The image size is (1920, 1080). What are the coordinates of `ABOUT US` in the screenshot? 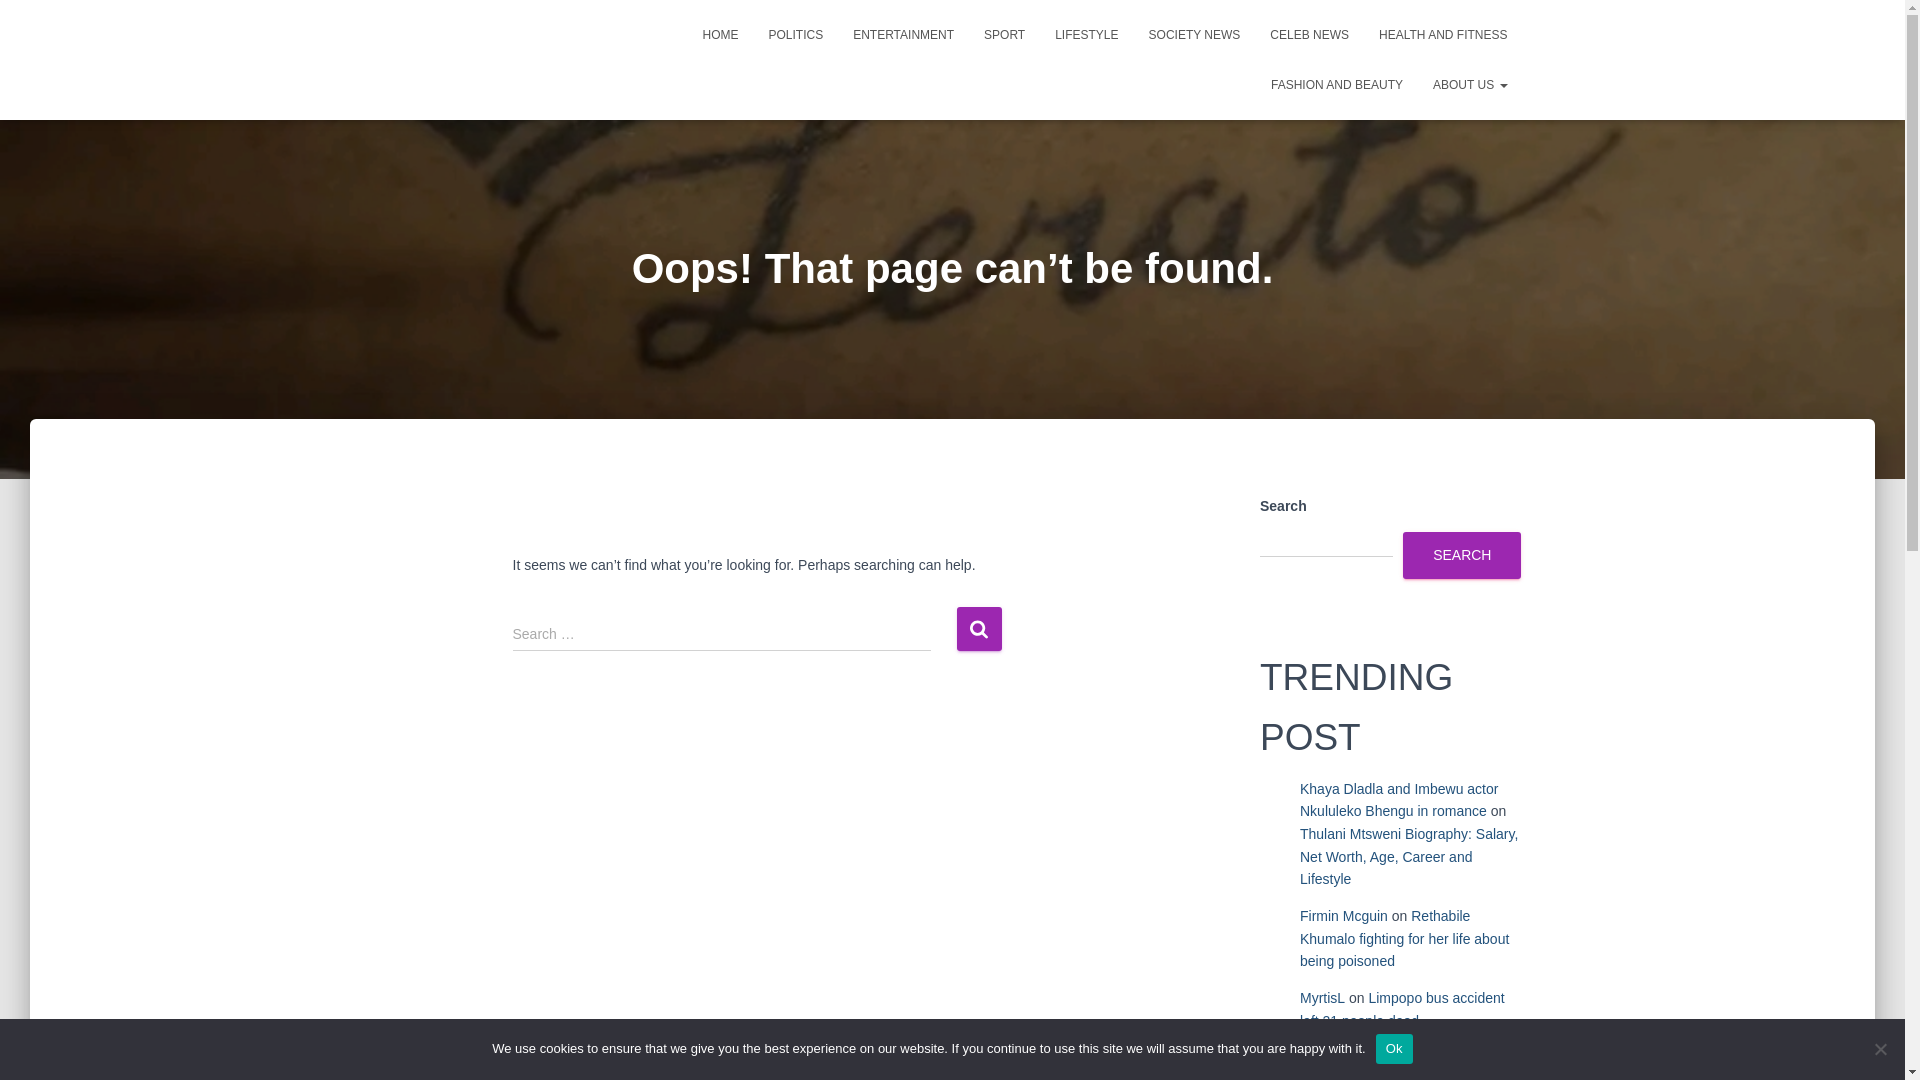 It's located at (1470, 85).